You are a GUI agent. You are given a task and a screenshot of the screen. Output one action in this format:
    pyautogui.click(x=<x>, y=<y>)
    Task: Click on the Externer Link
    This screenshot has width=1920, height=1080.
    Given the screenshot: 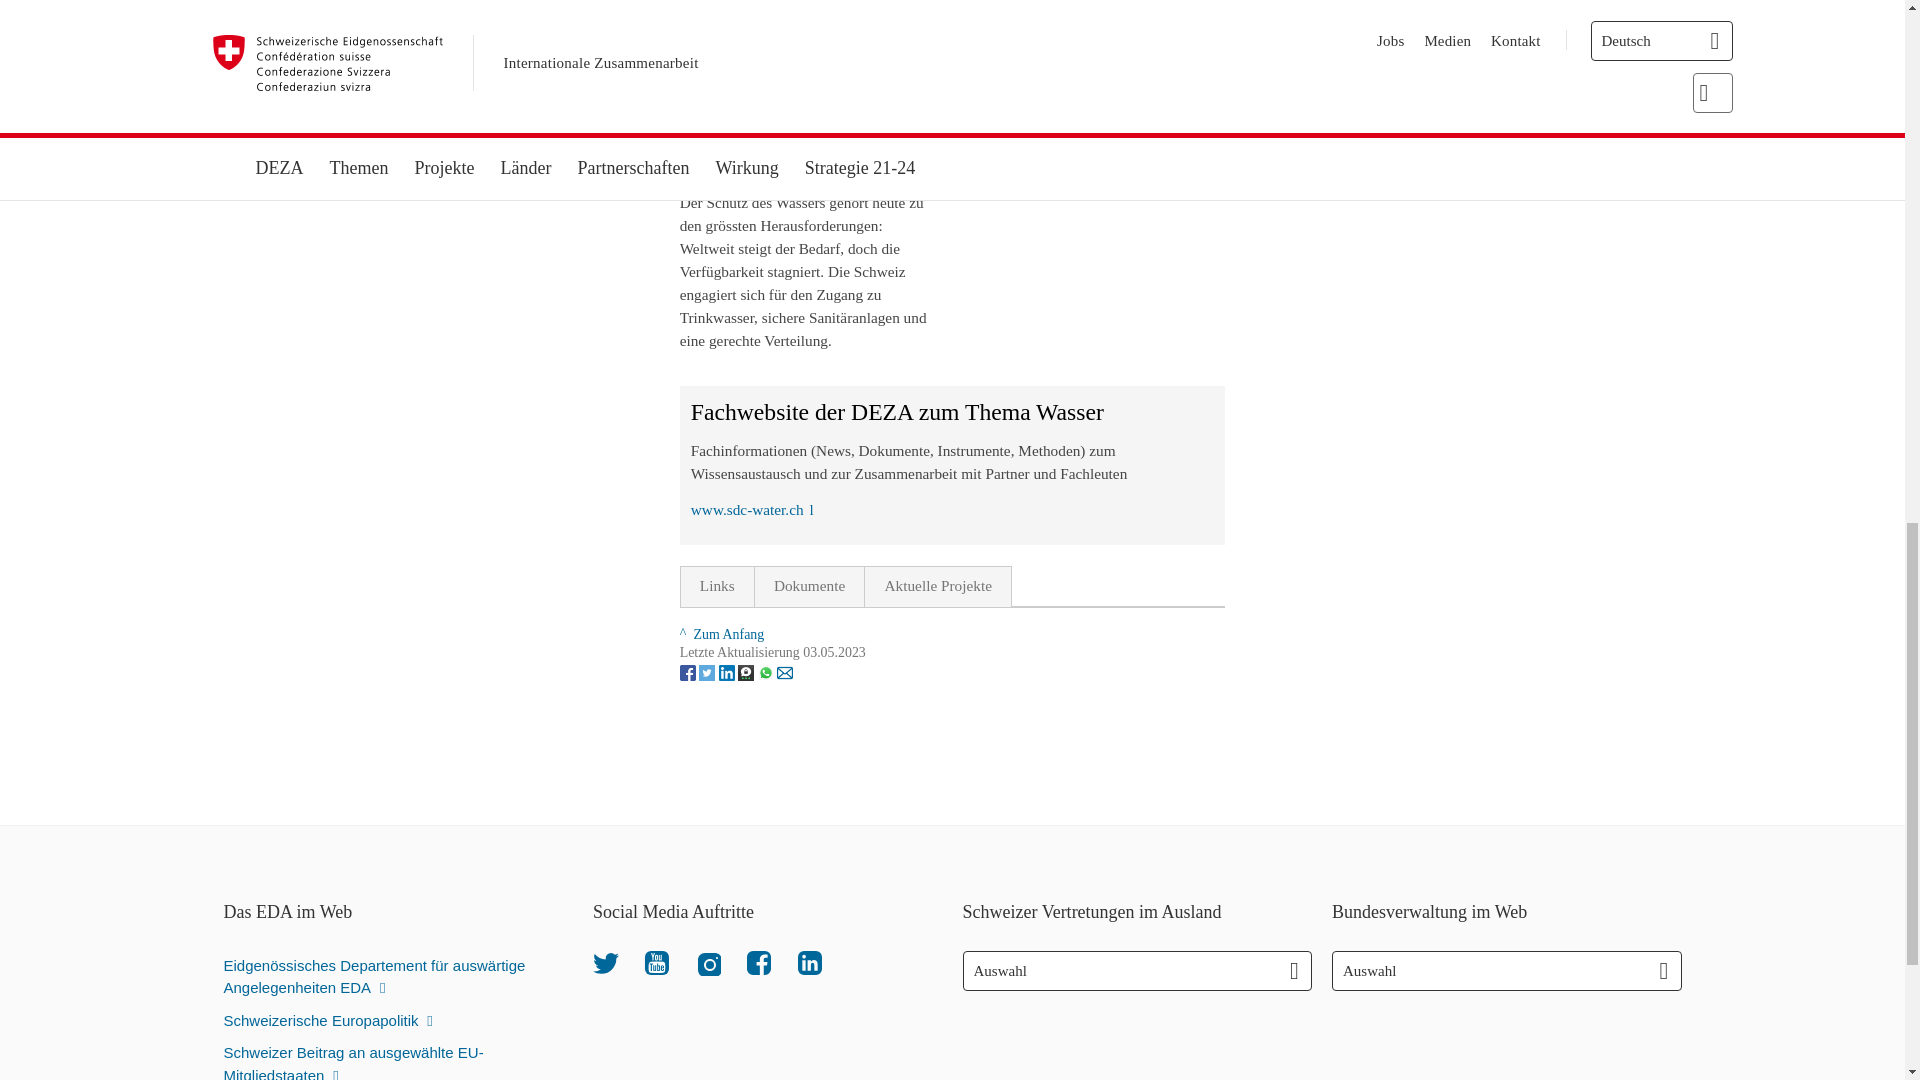 What is the action you would take?
    pyautogui.click(x=752, y=510)
    